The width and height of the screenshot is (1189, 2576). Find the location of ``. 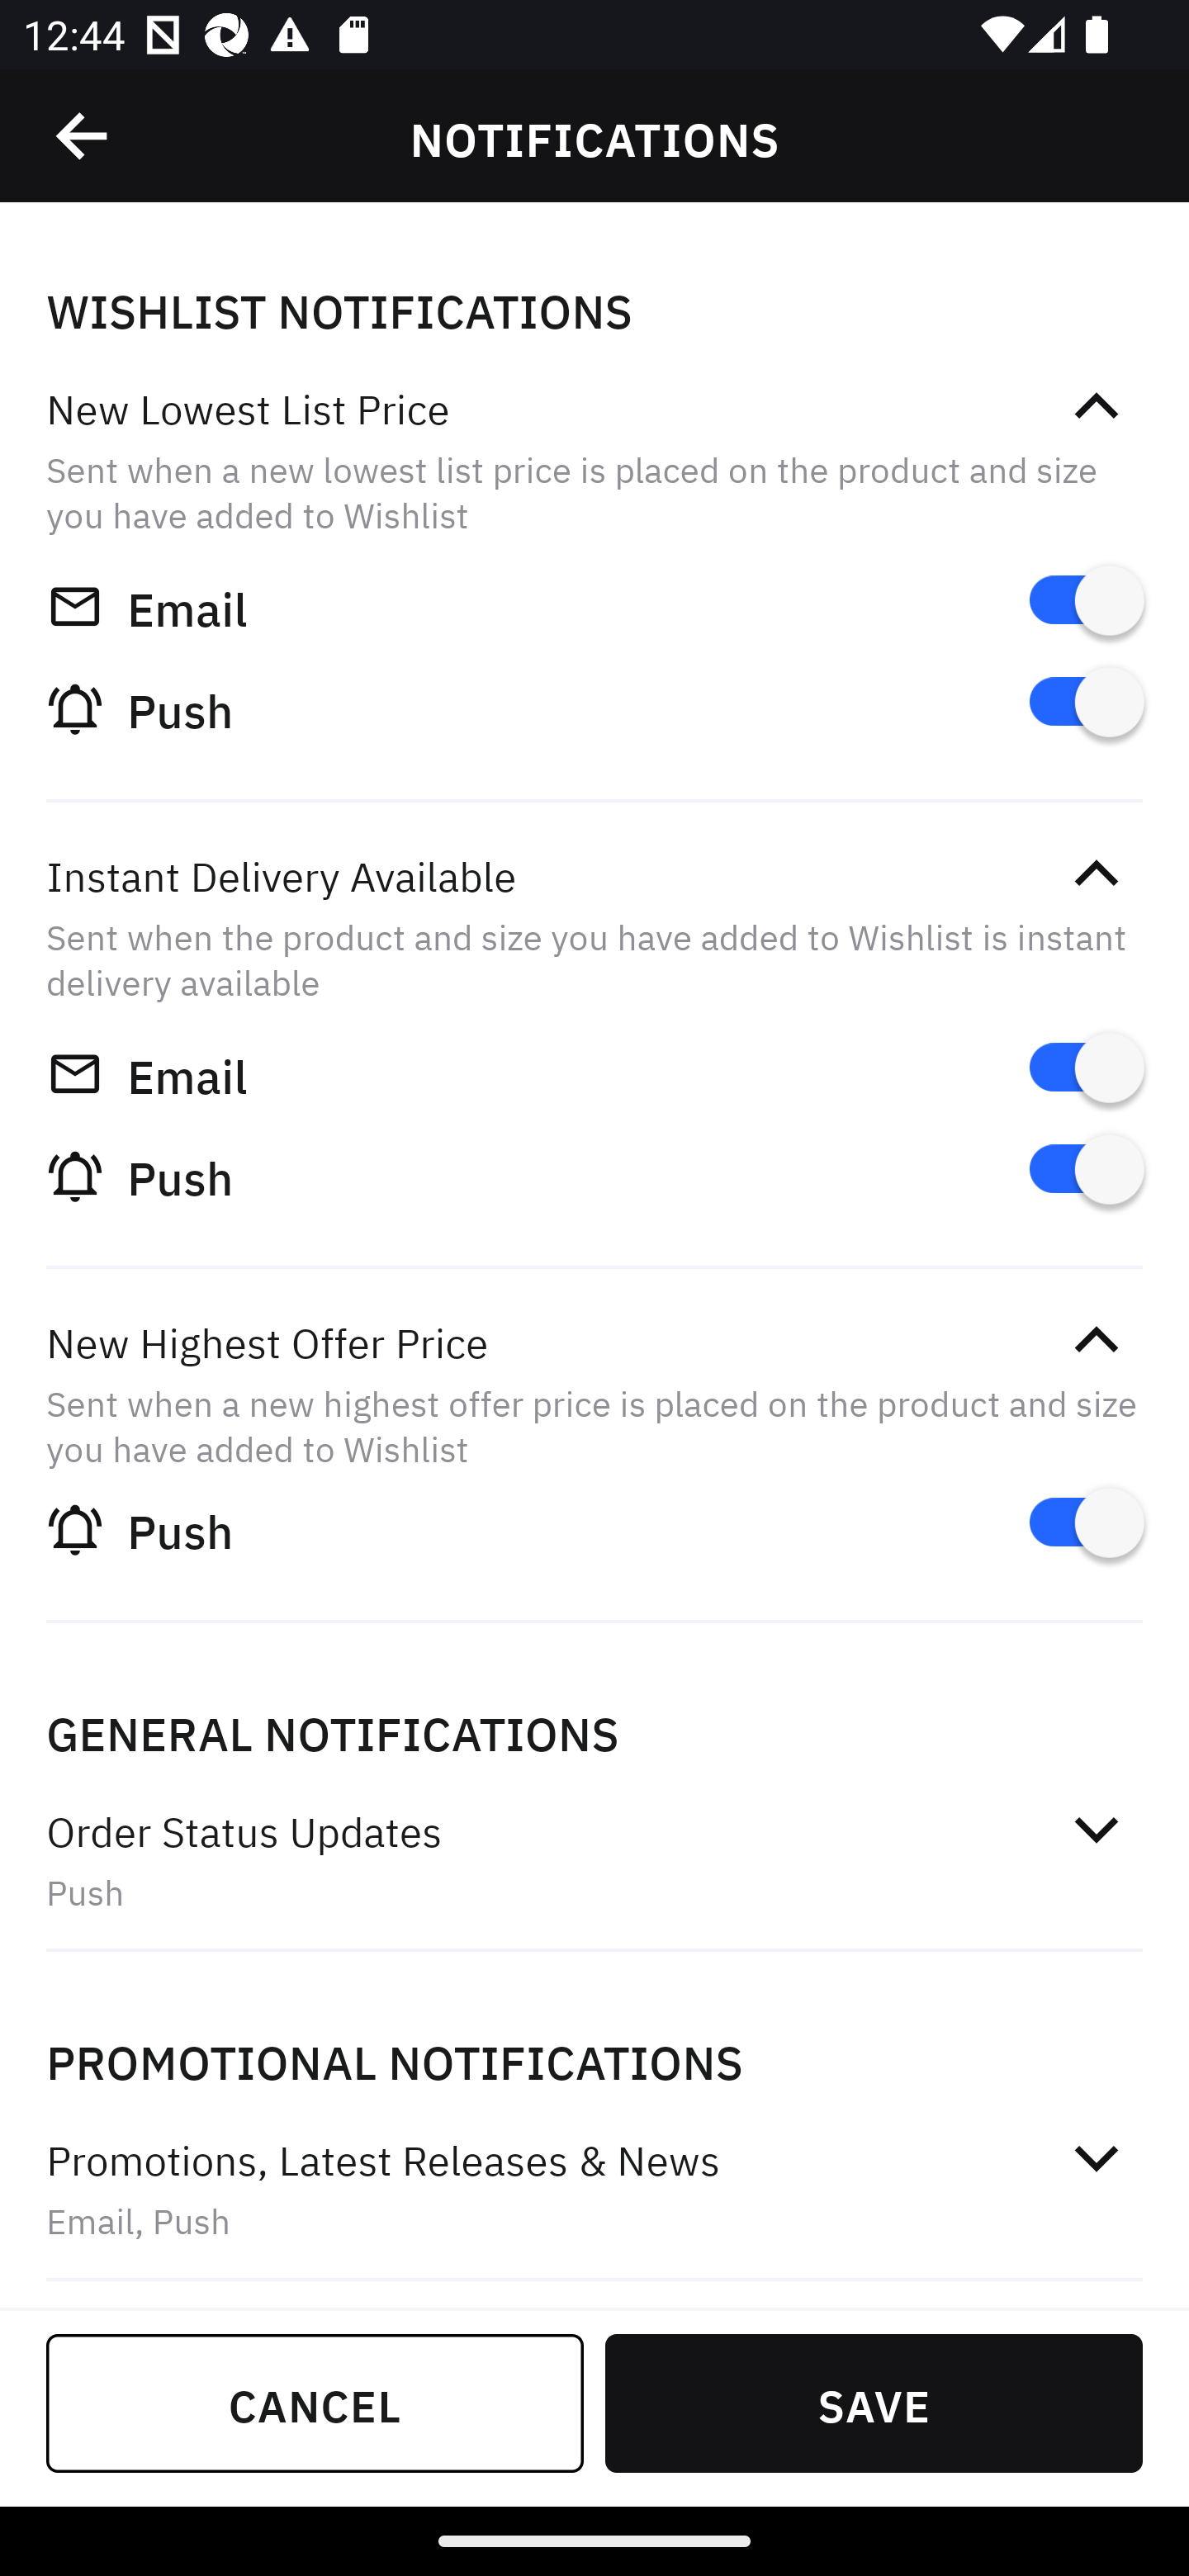

 is located at coordinates (1096, 1830).